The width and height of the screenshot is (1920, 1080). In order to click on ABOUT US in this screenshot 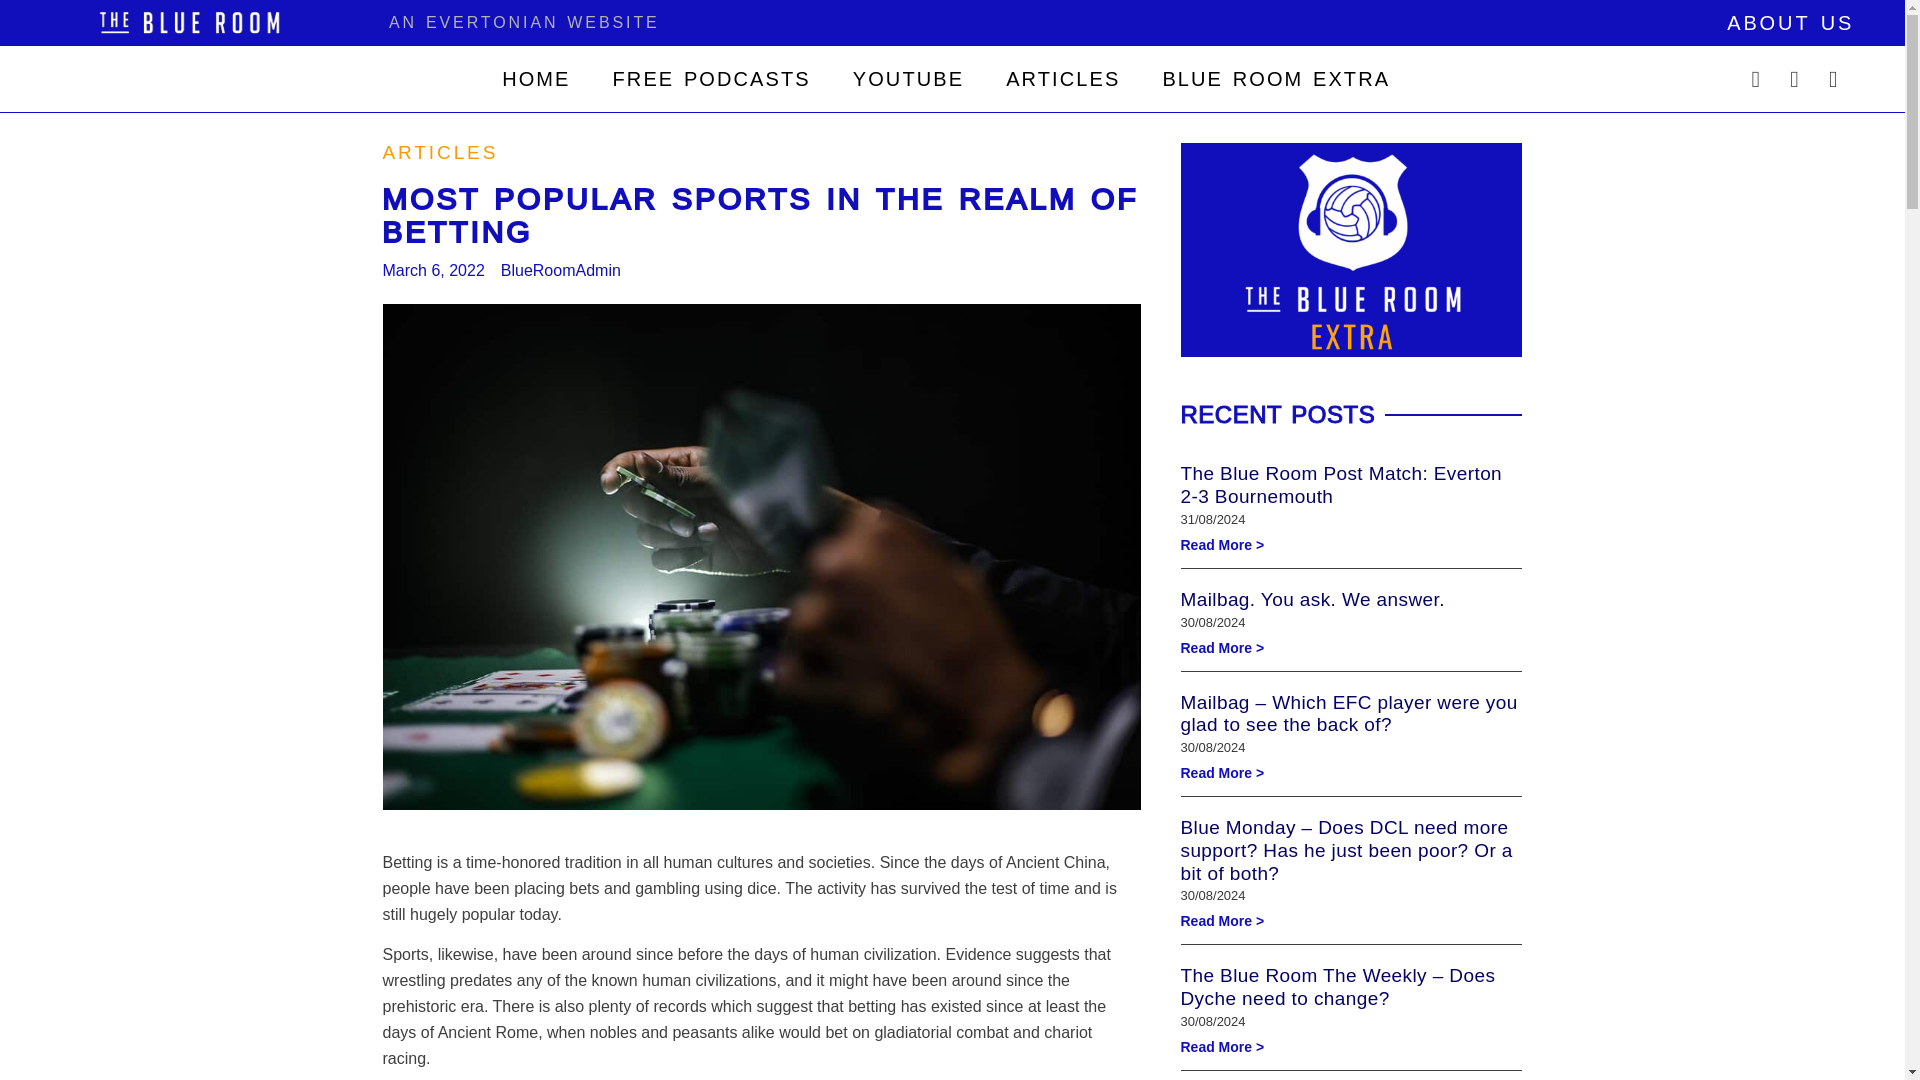, I will do `click(1790, 23)`.